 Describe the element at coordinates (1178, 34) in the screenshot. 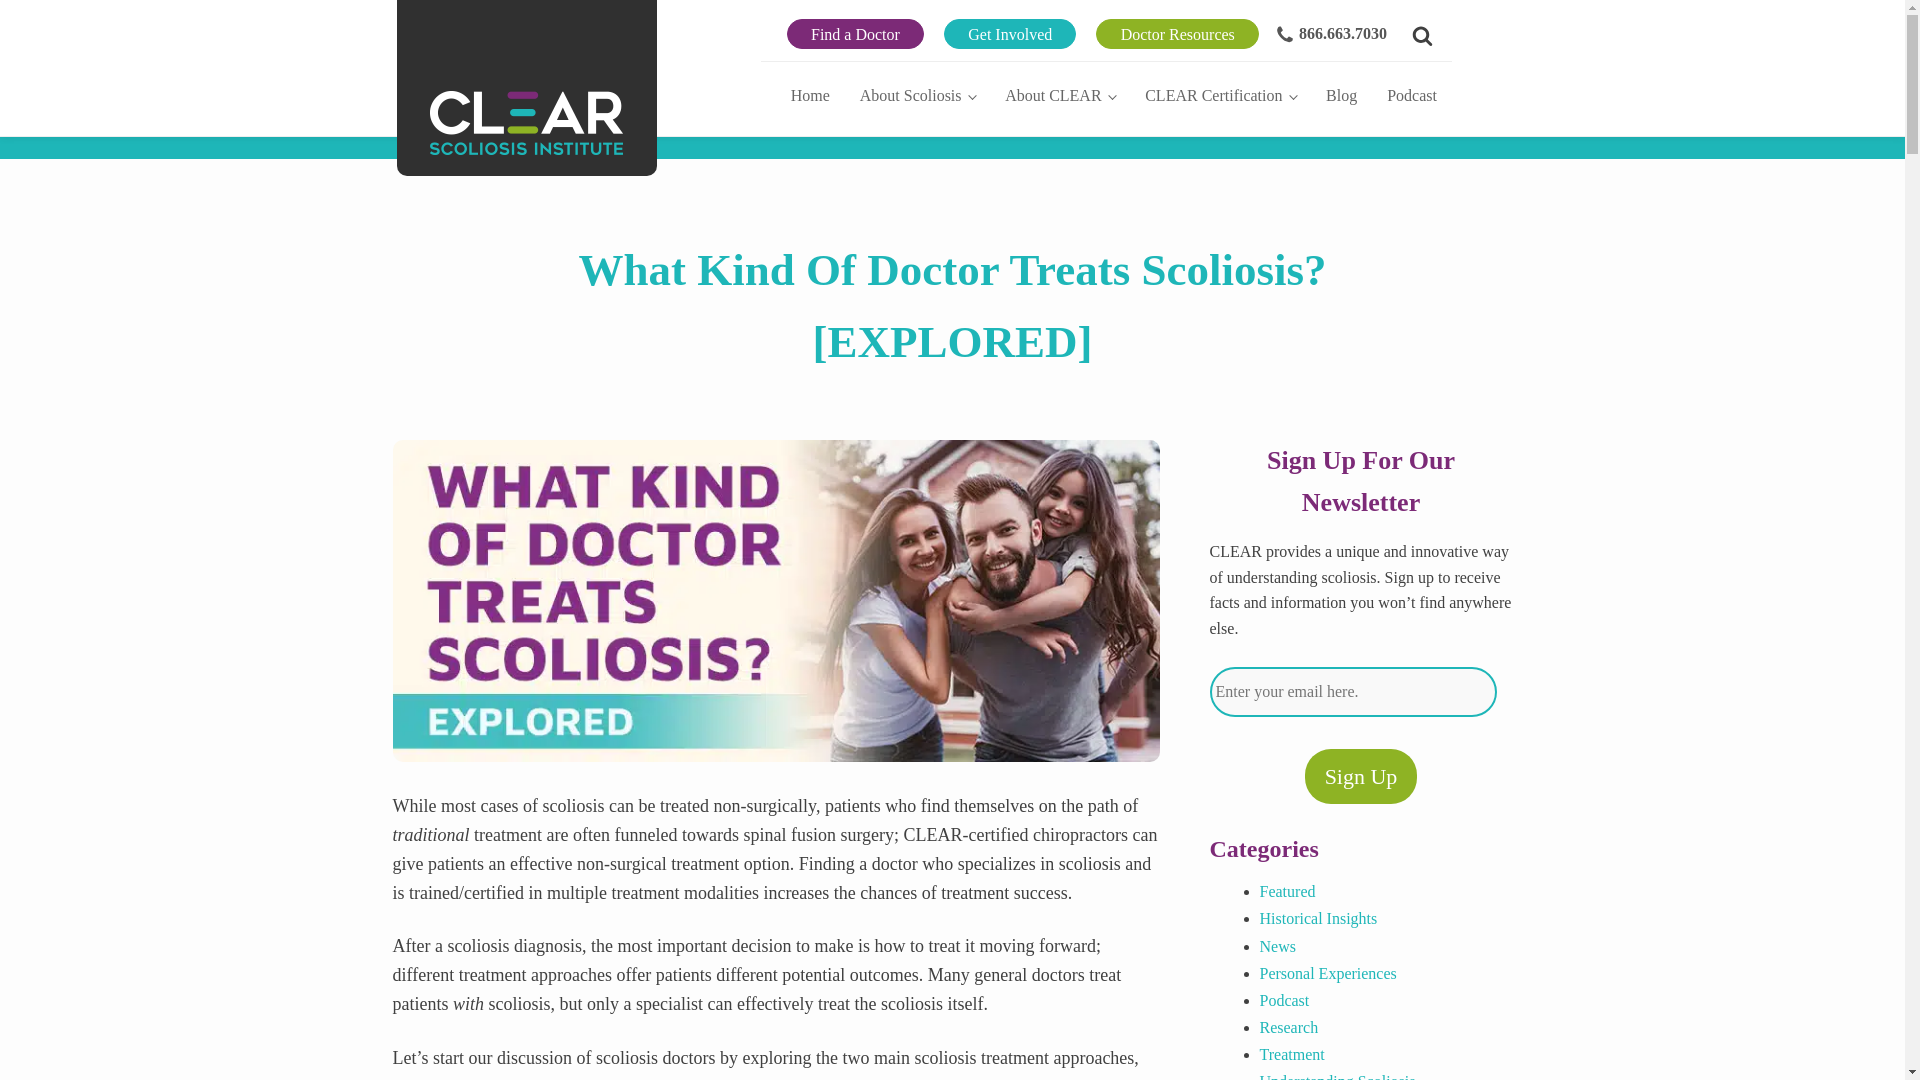

I see `Doctor Resources` at that location.